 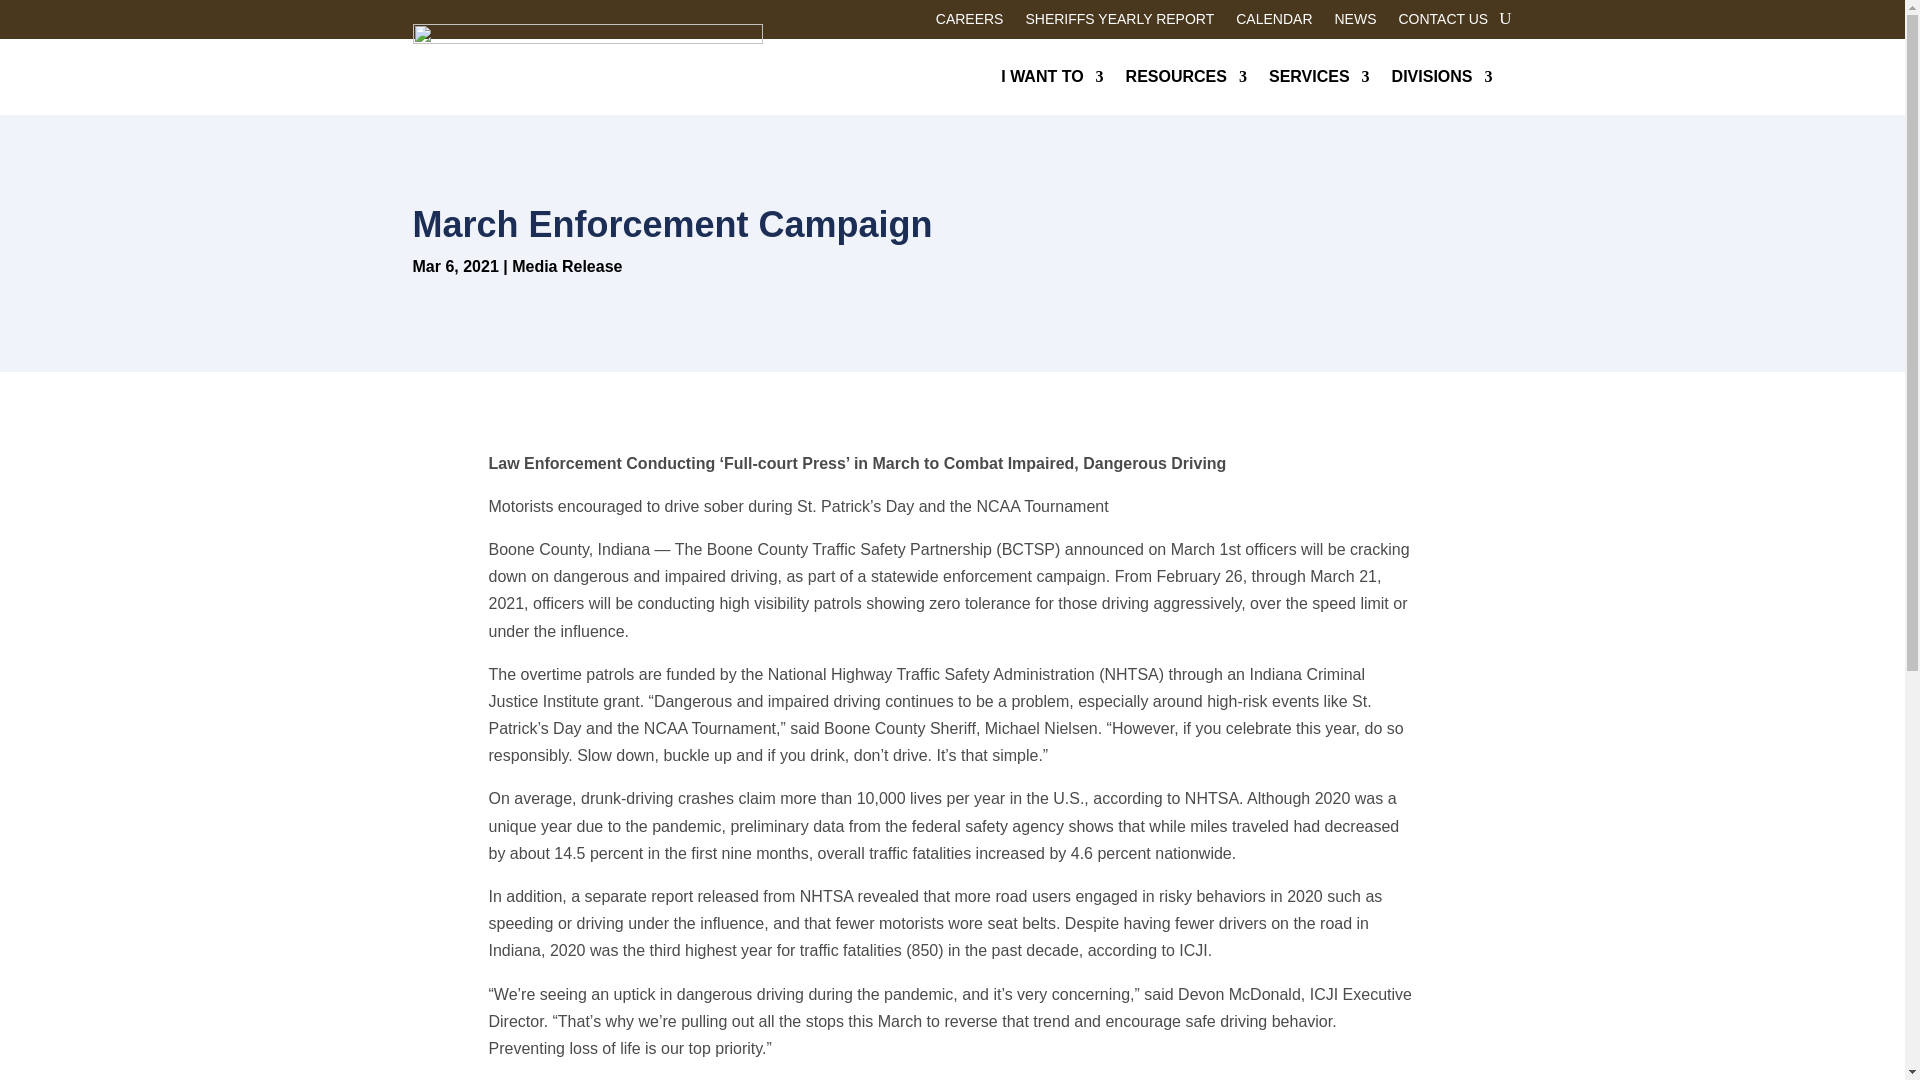 I want to click on SHERIFFS YEARLY REPORT, so click(x=1119, y=22).